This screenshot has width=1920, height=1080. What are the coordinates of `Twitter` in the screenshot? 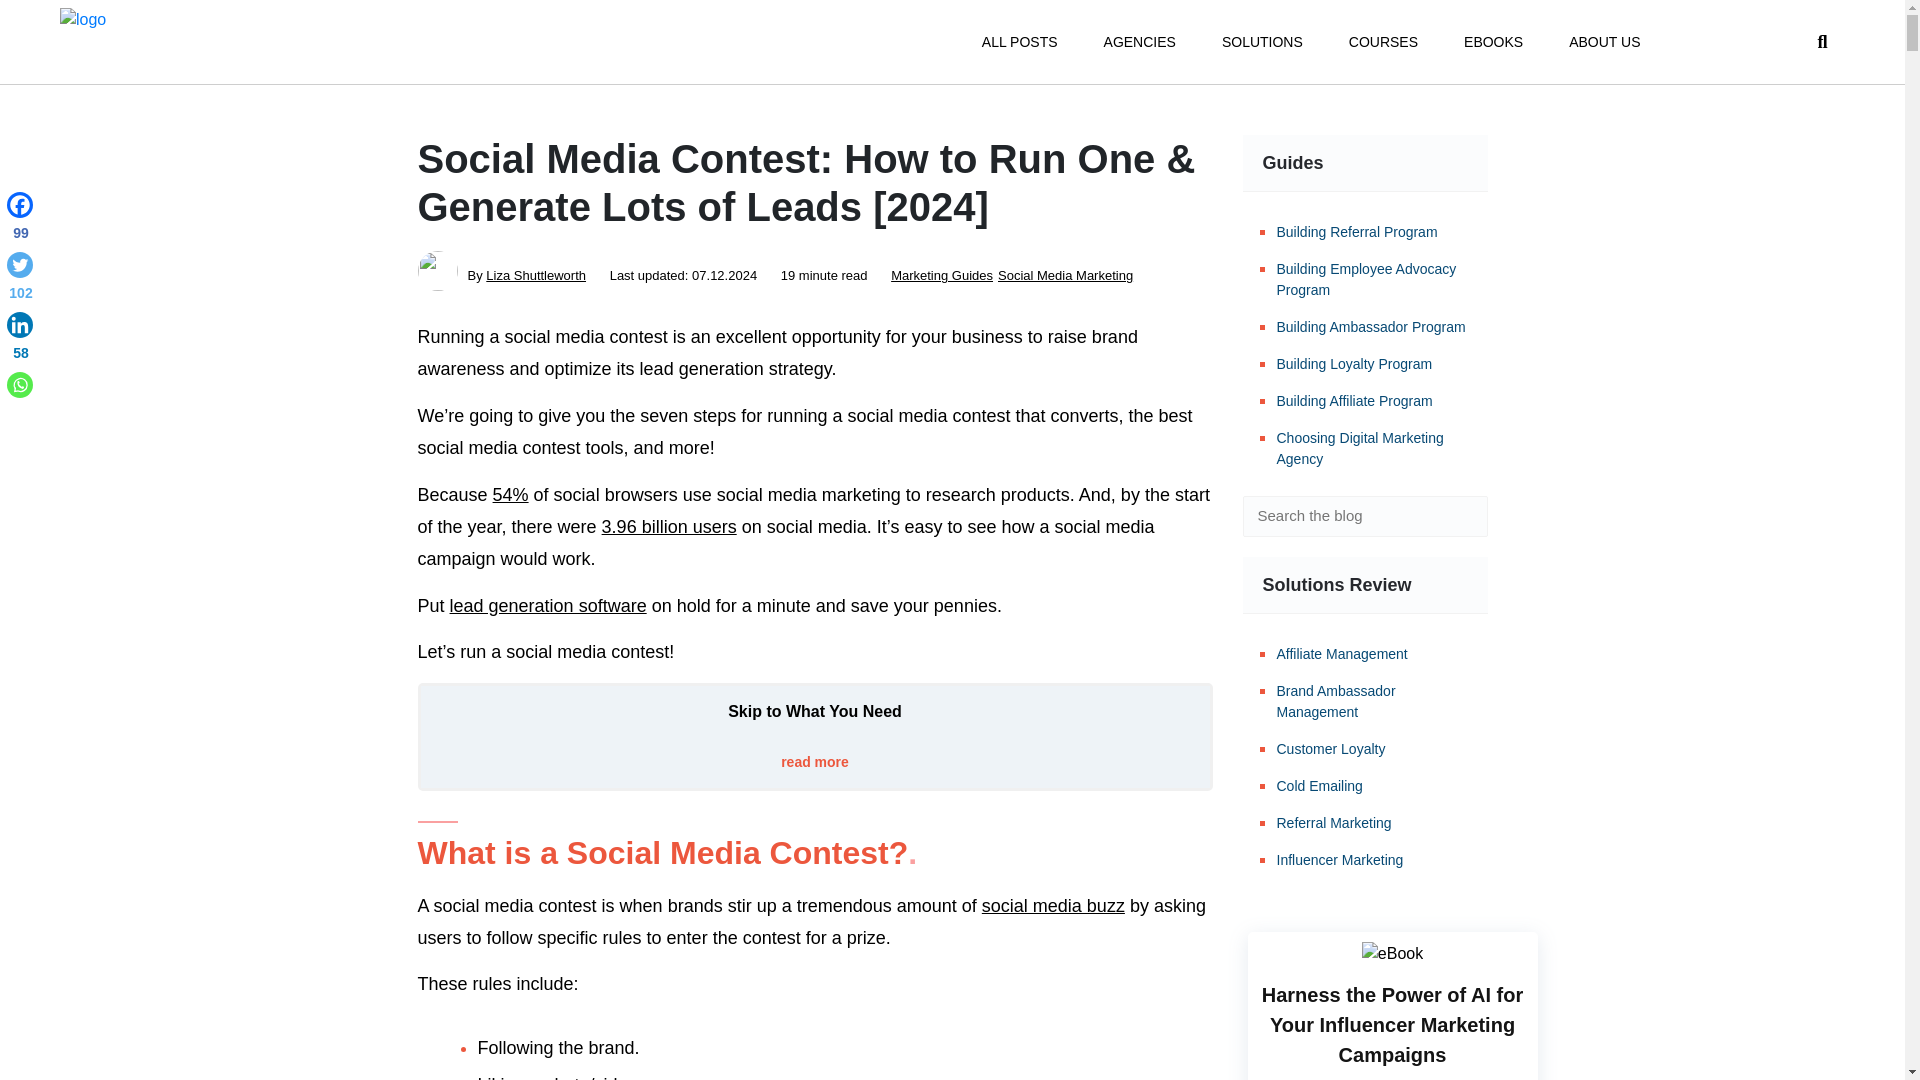 It's located at (20, 279).